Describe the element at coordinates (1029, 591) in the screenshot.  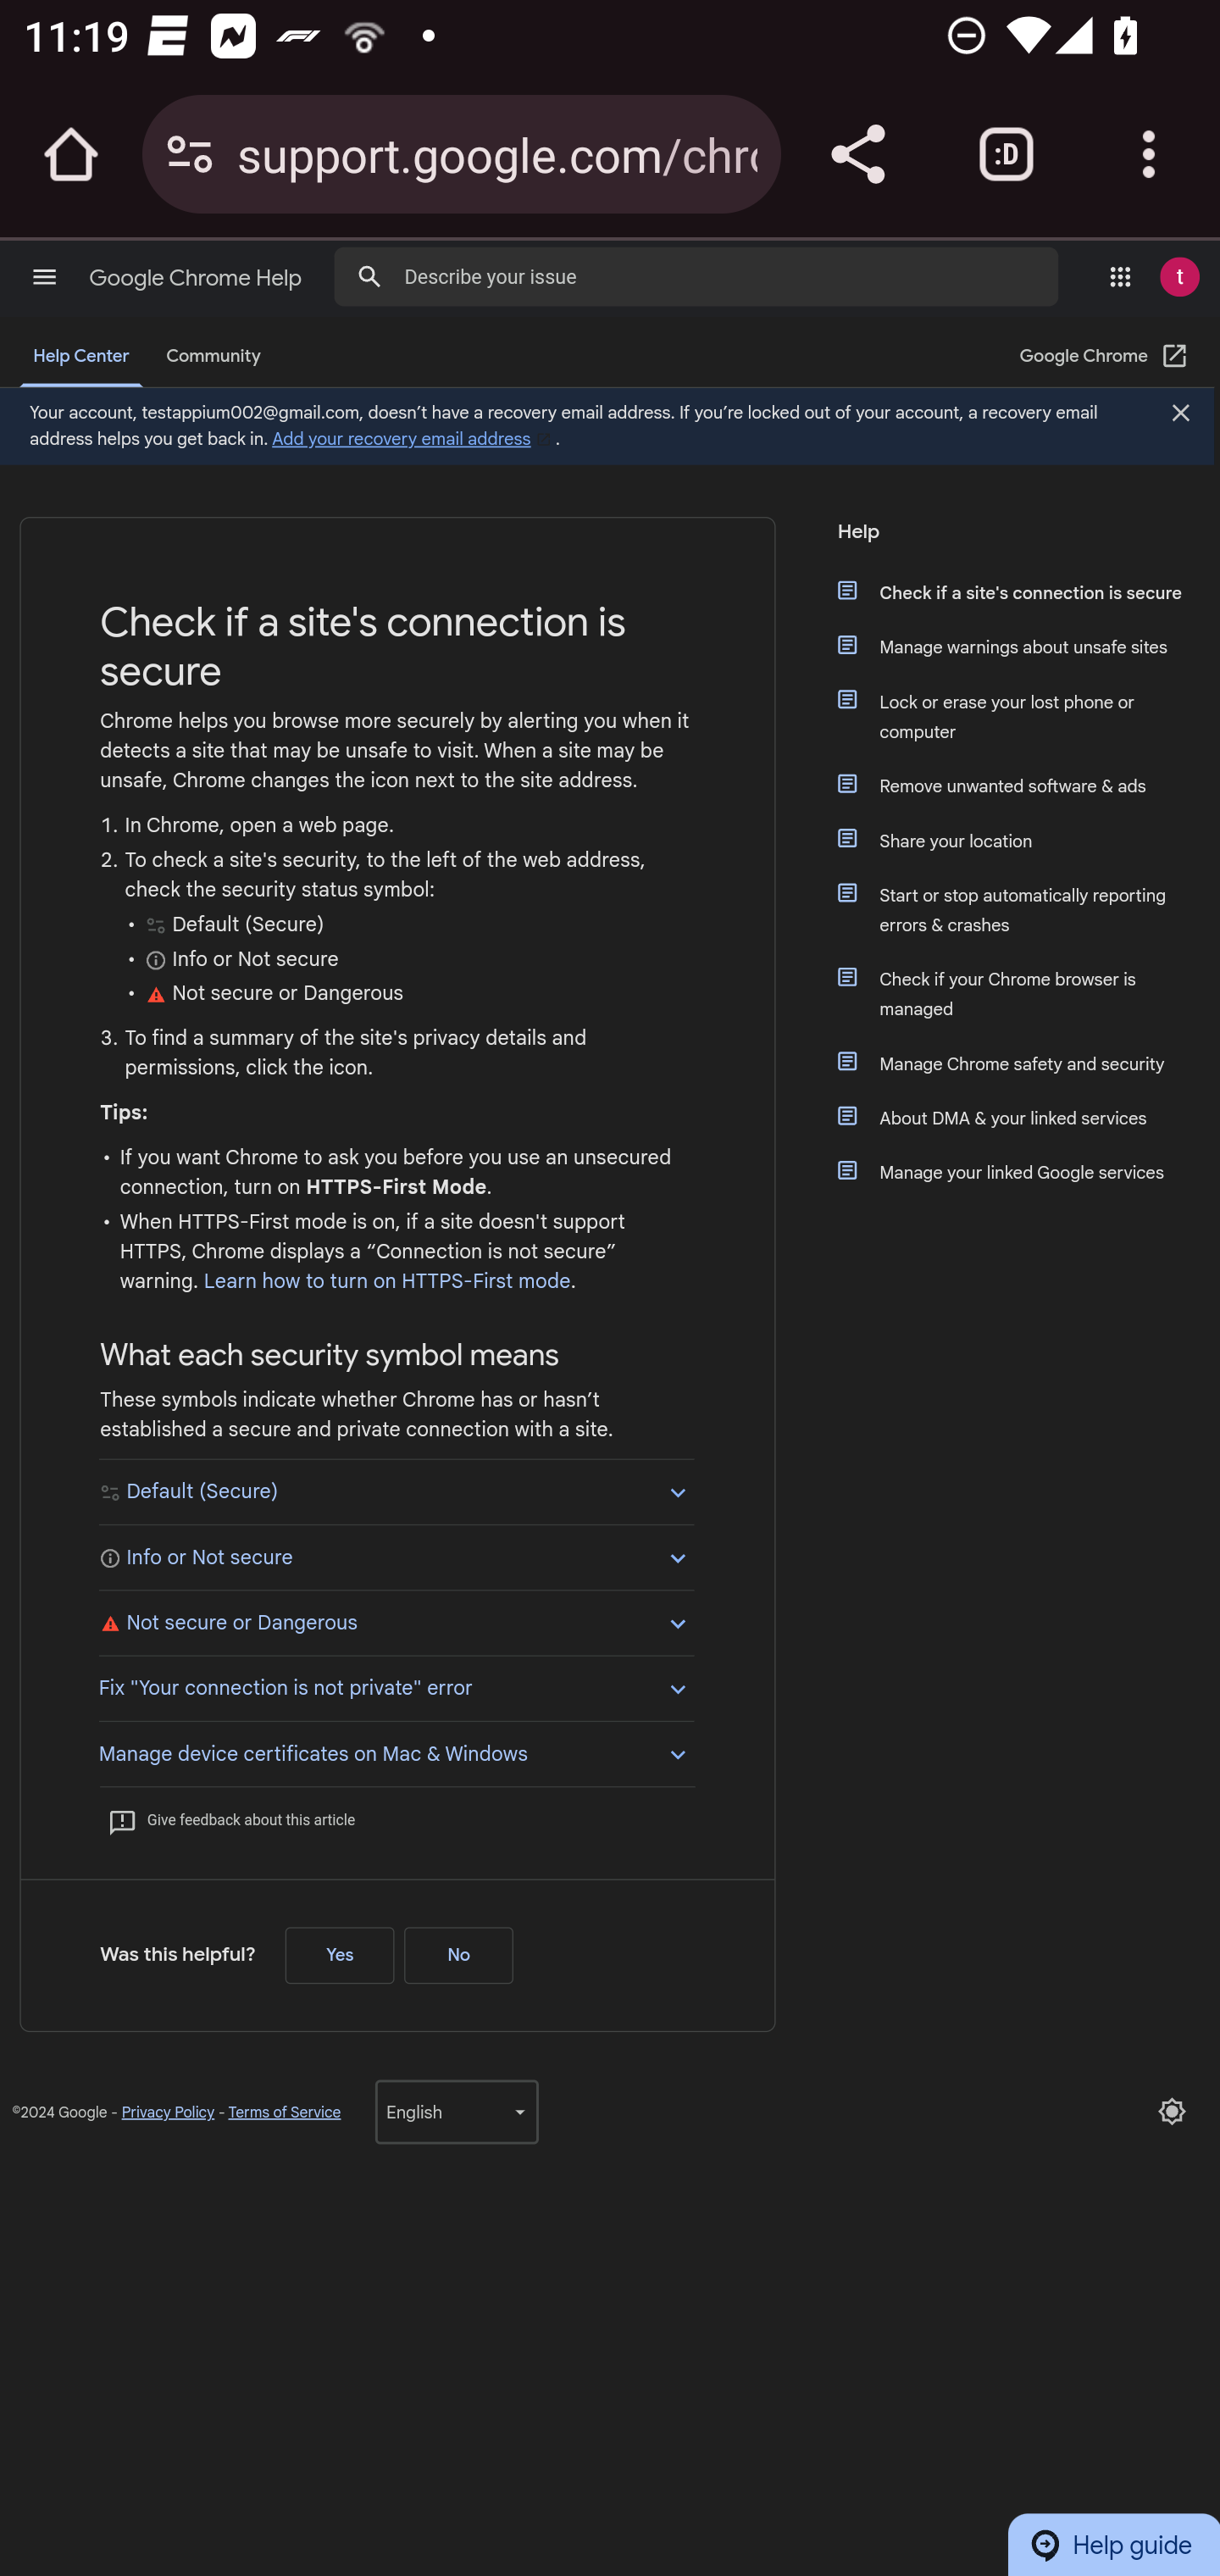
I see `Check if a site's connection is secure` at that location.